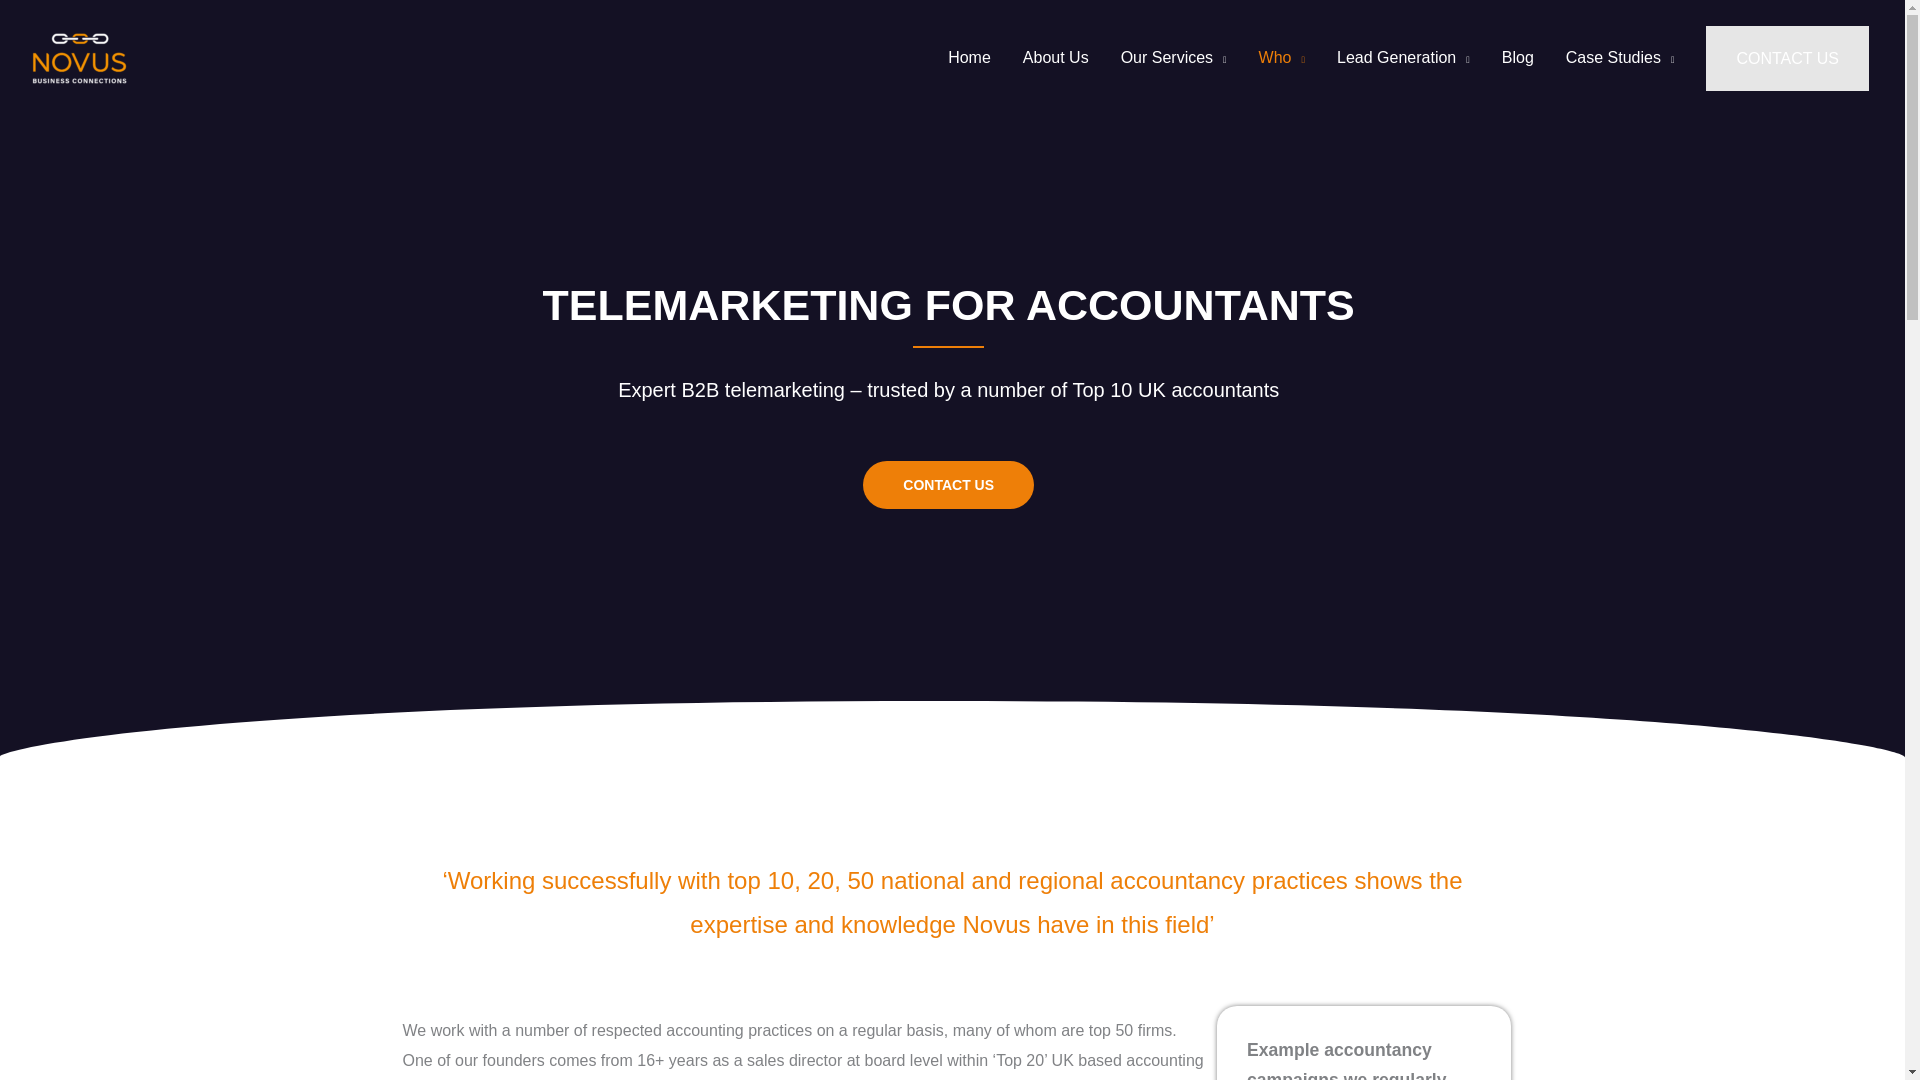  I want to click on Who, so click(1281, 58).